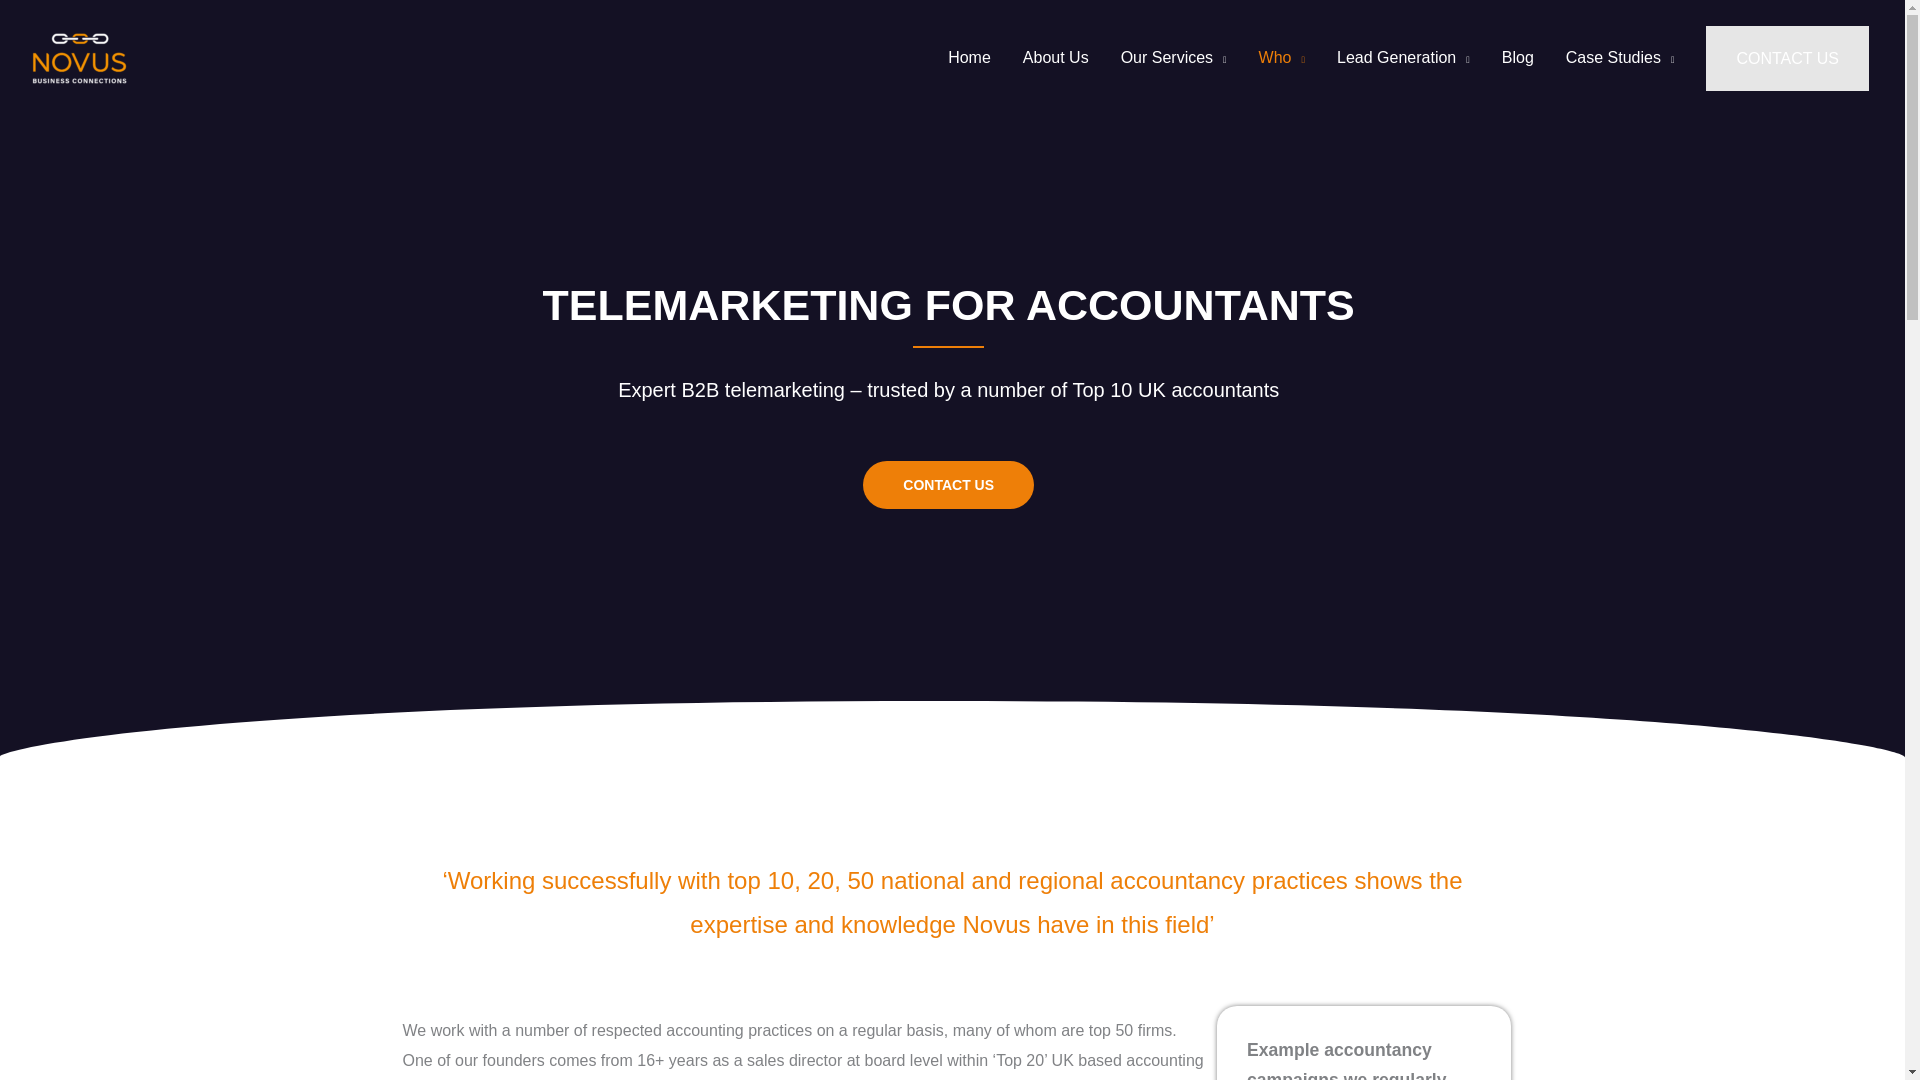  I want to click on Who, so click(1281, 58).